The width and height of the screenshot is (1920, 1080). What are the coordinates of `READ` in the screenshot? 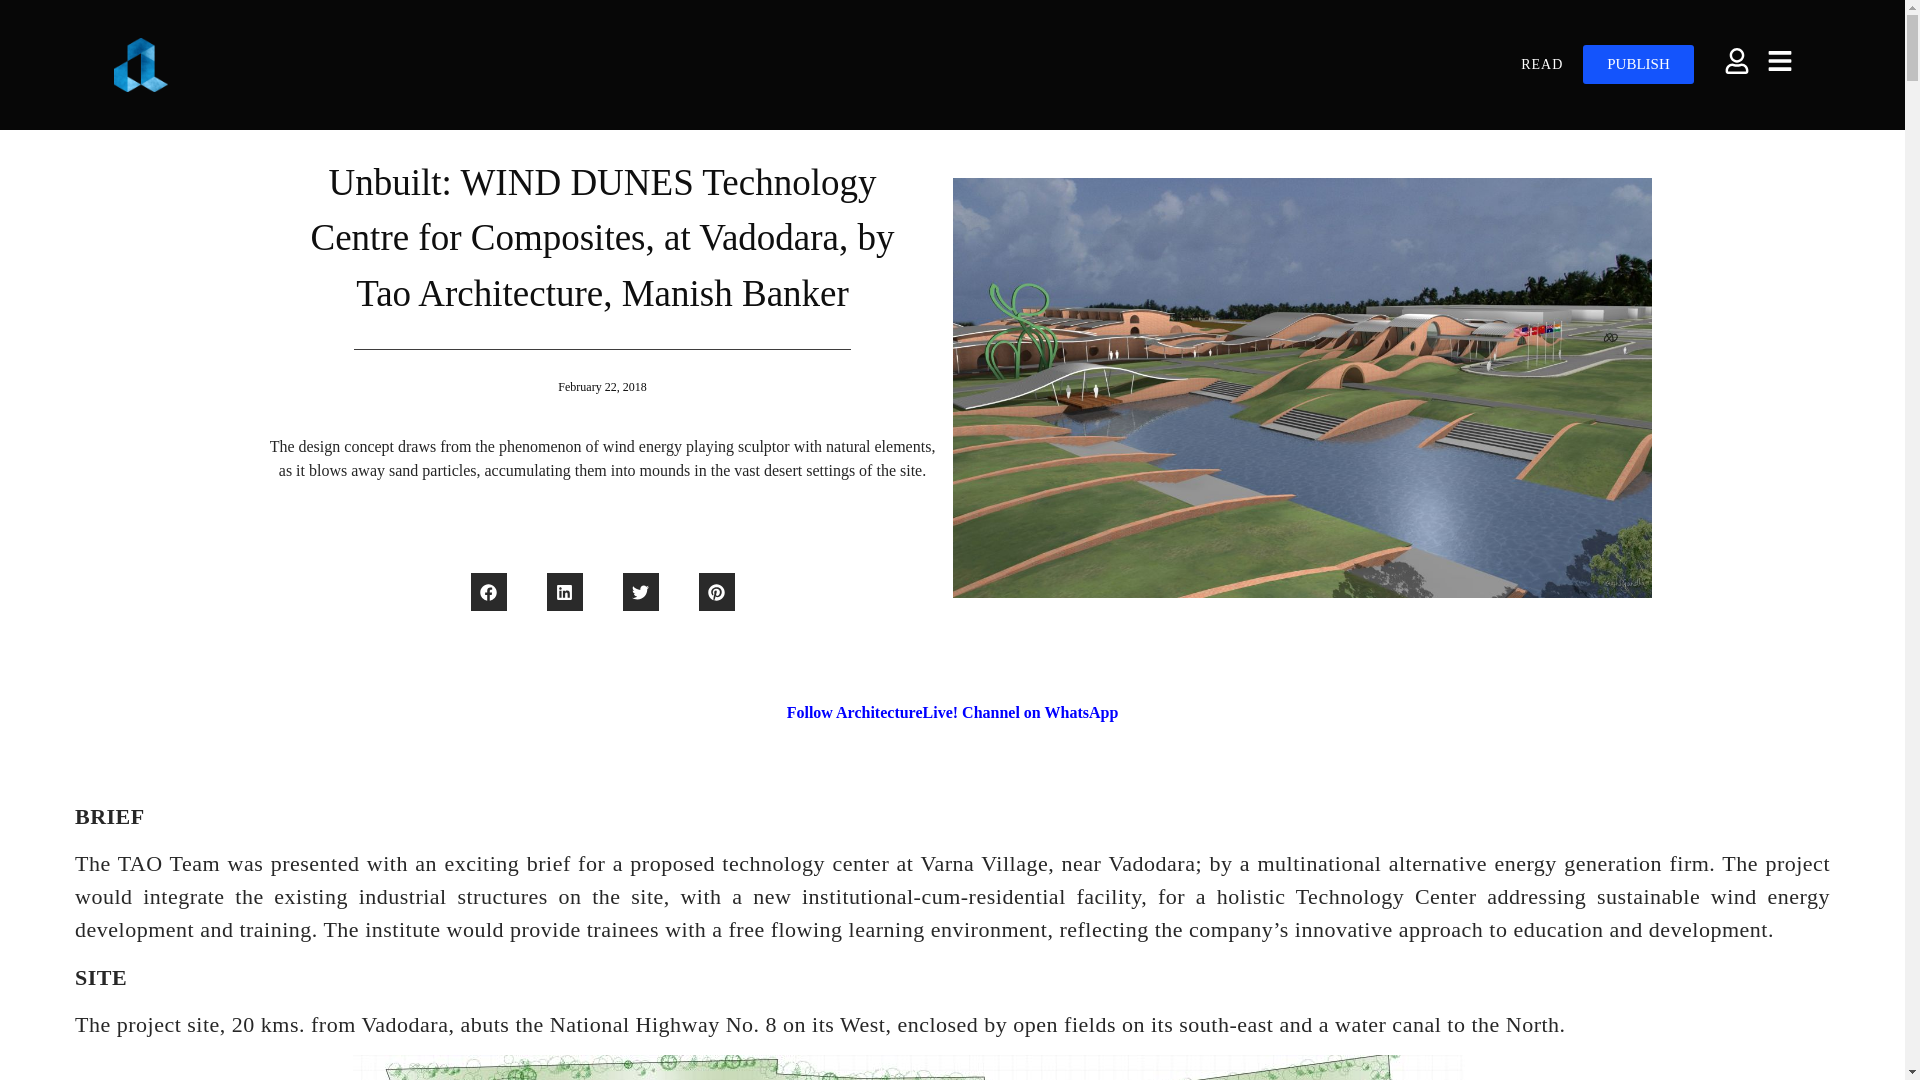 It's located at (1541, 65).